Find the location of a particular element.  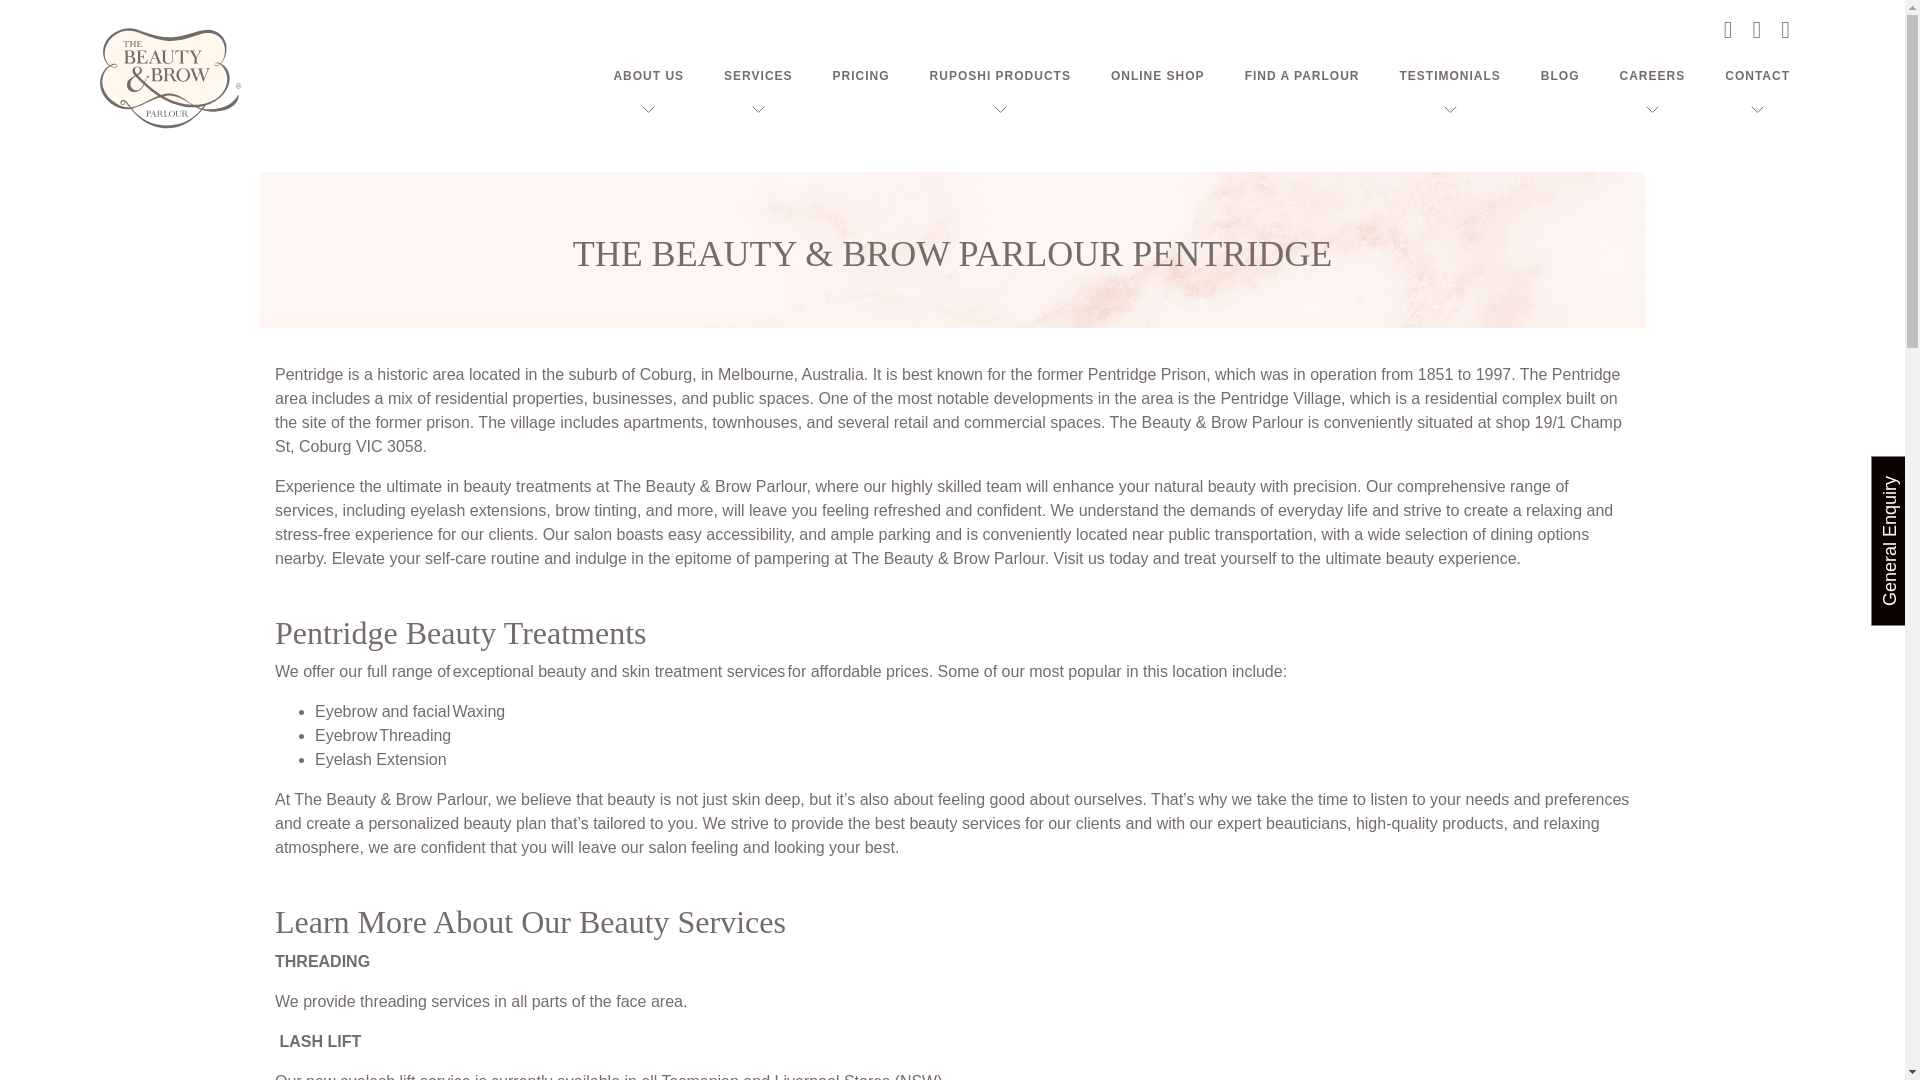

RUPOSHI PRODUCTS is located at coordinates (1000, 76).